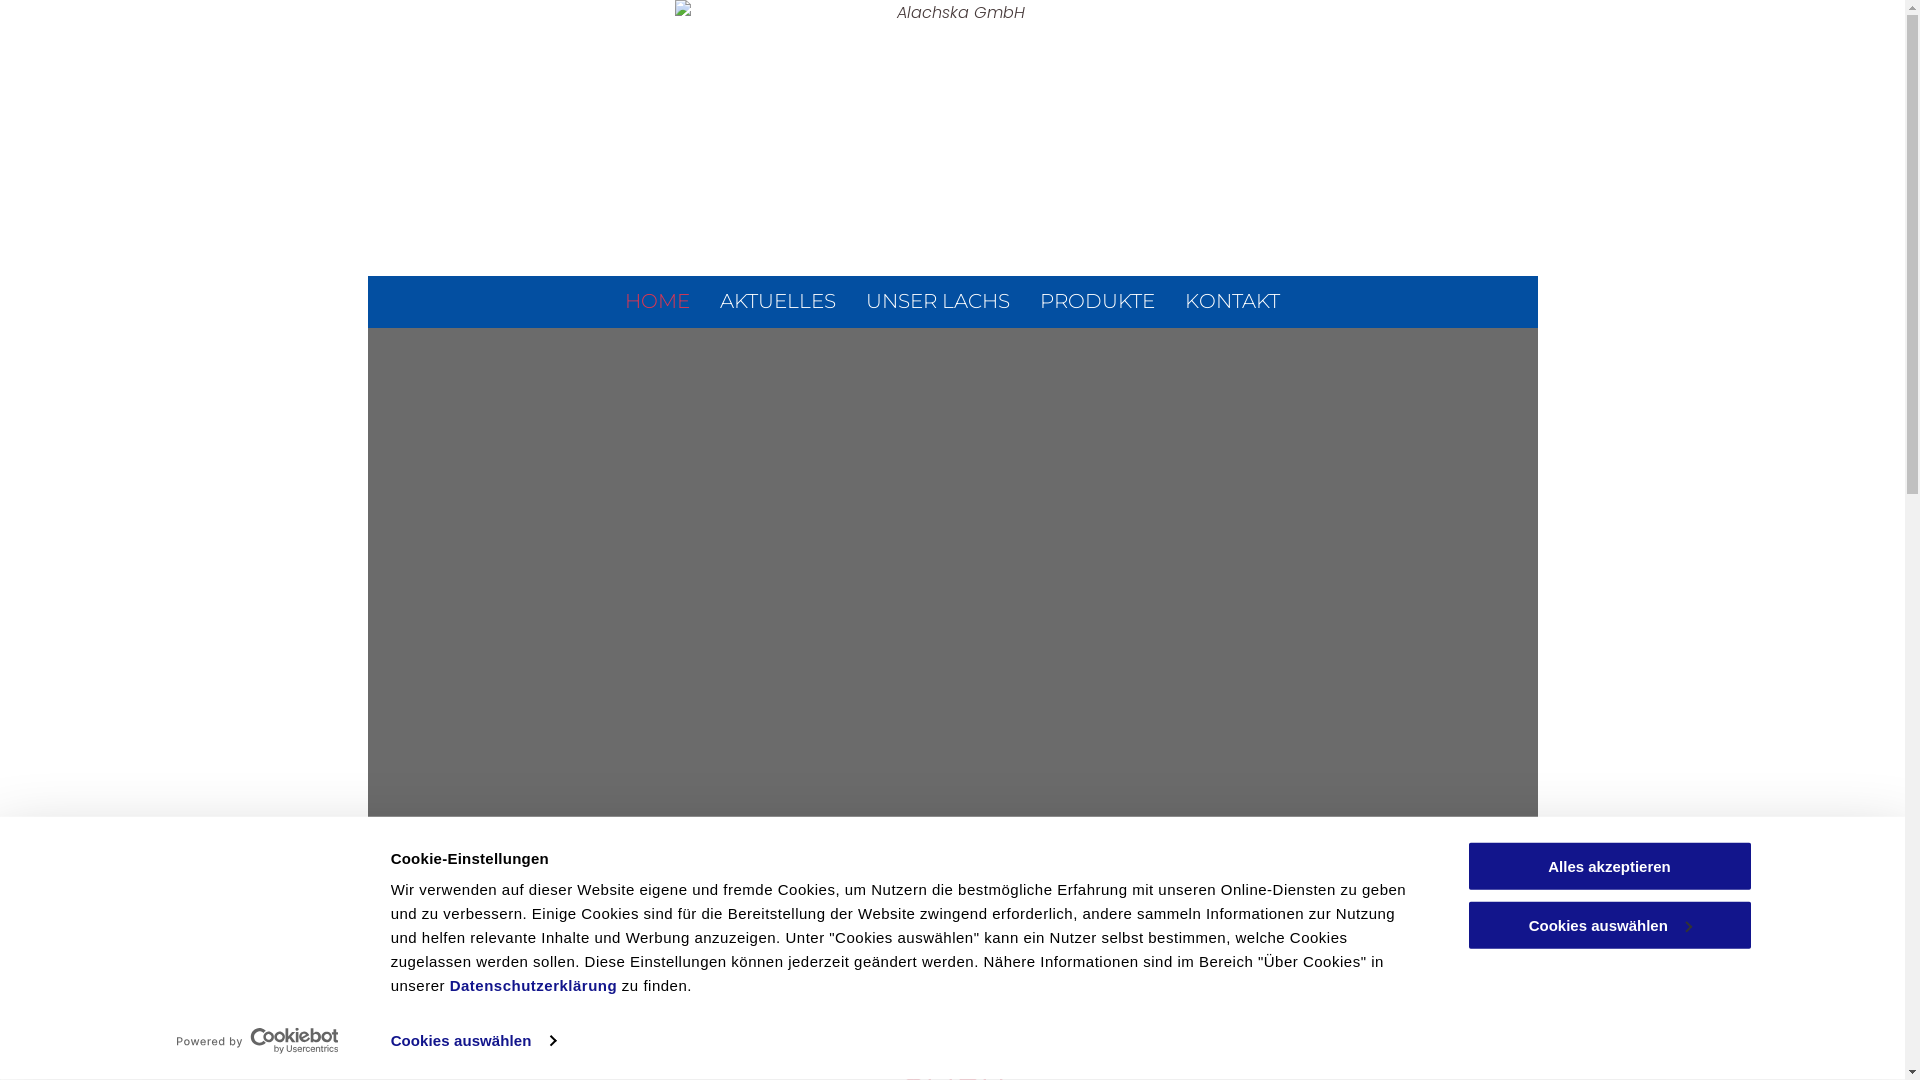  Describe the element at coordinates (938, 301) in the screenshot. I see `UNSER LACHS` at that location.